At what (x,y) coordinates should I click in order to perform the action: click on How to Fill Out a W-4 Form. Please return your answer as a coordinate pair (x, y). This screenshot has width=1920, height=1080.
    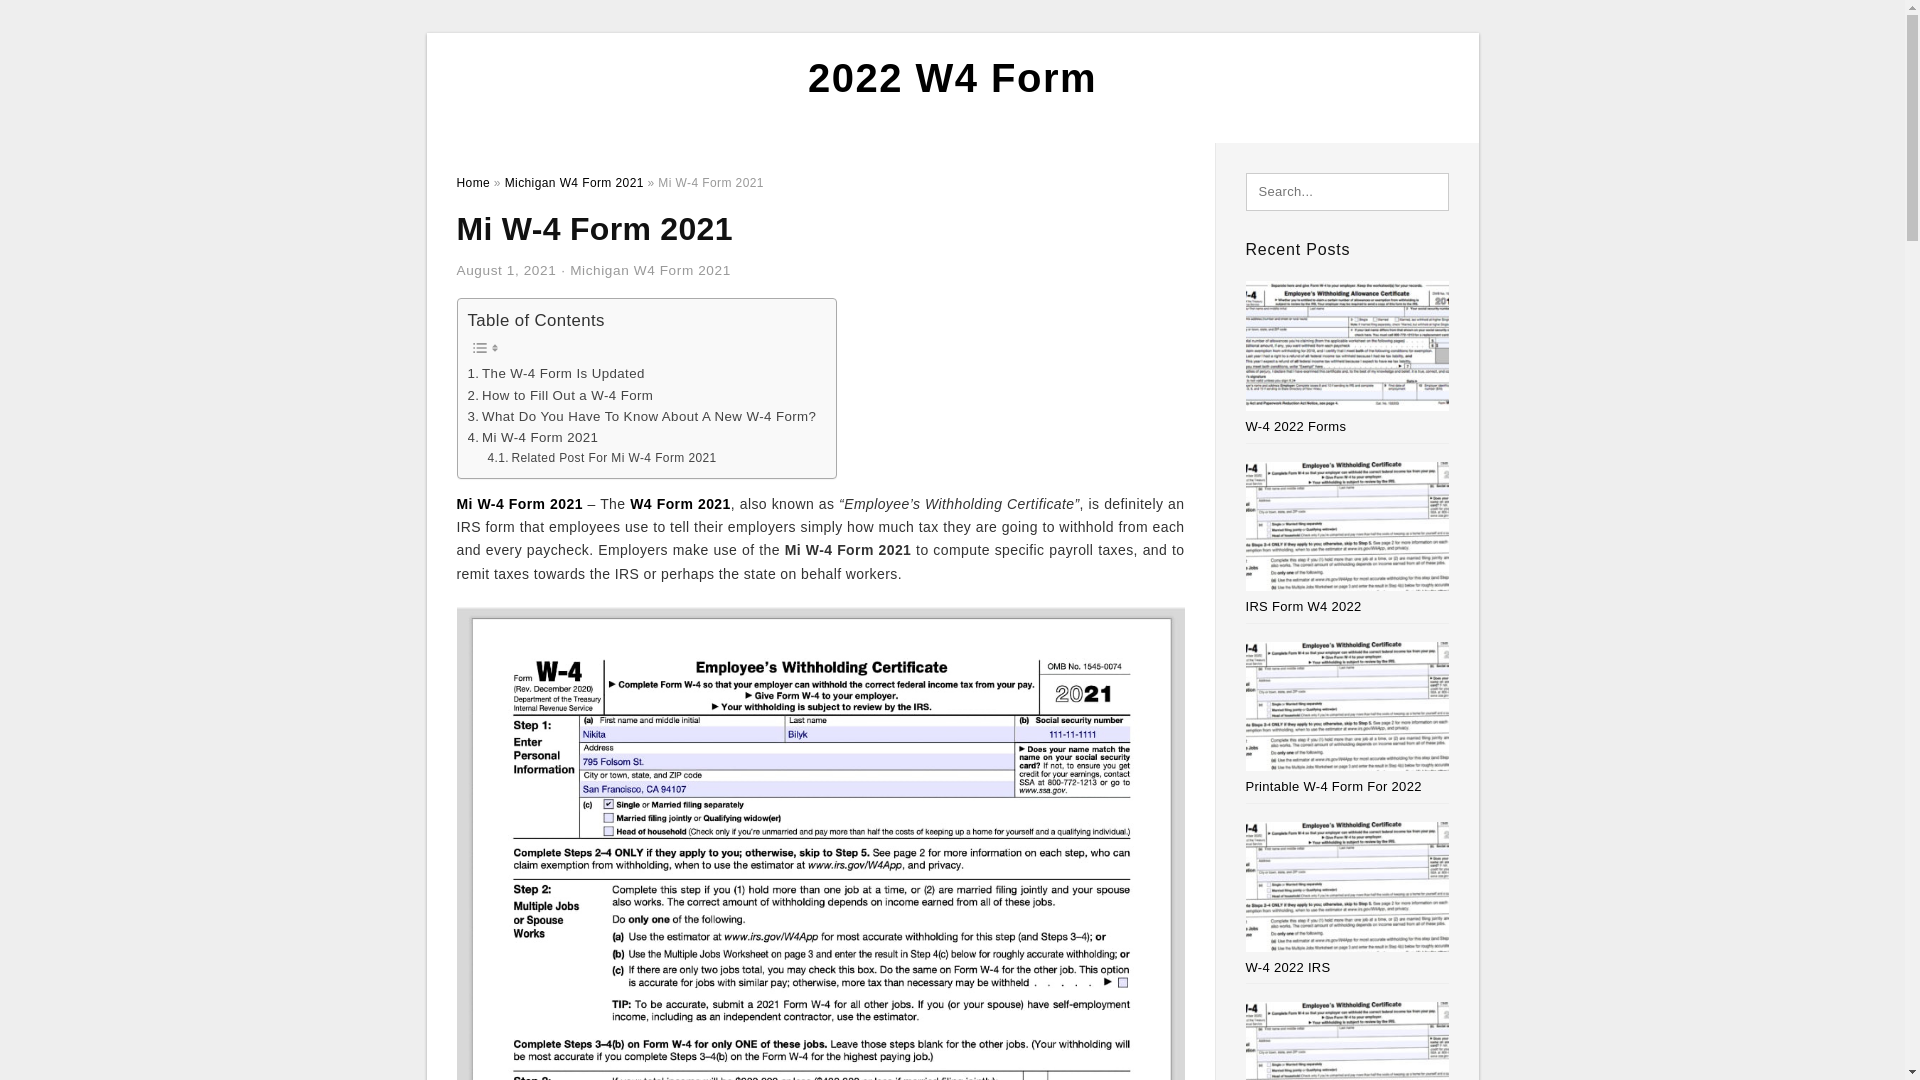
    Looking at the image, I should click on (561, 395).